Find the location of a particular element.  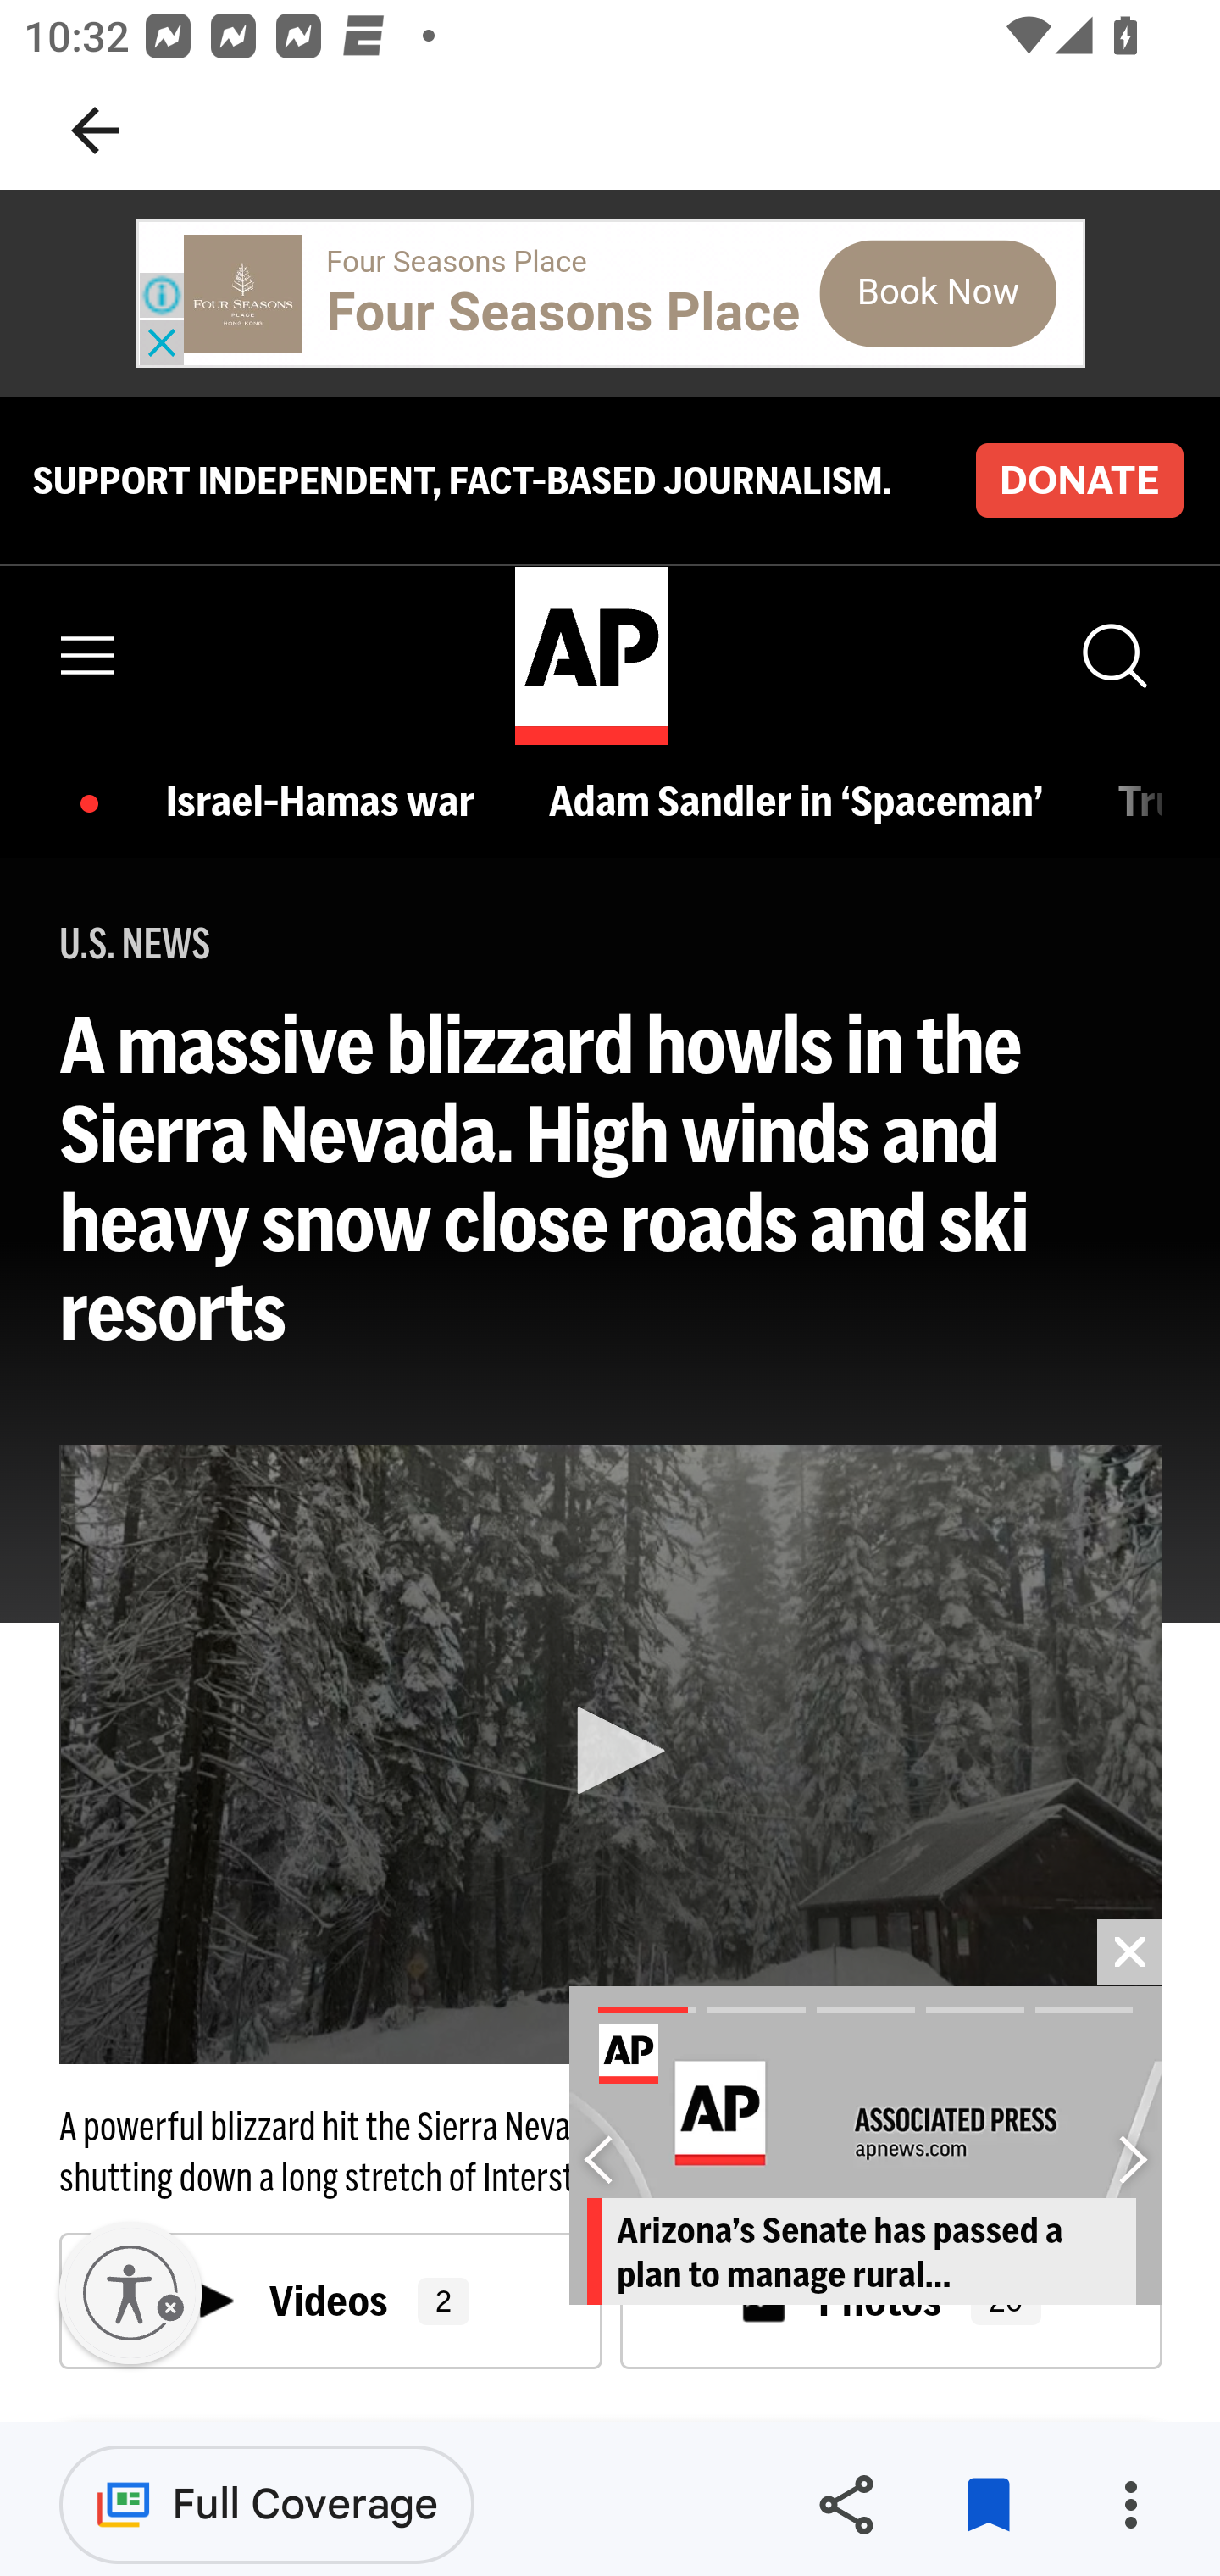

Share is located at coordinates (846, 2505).